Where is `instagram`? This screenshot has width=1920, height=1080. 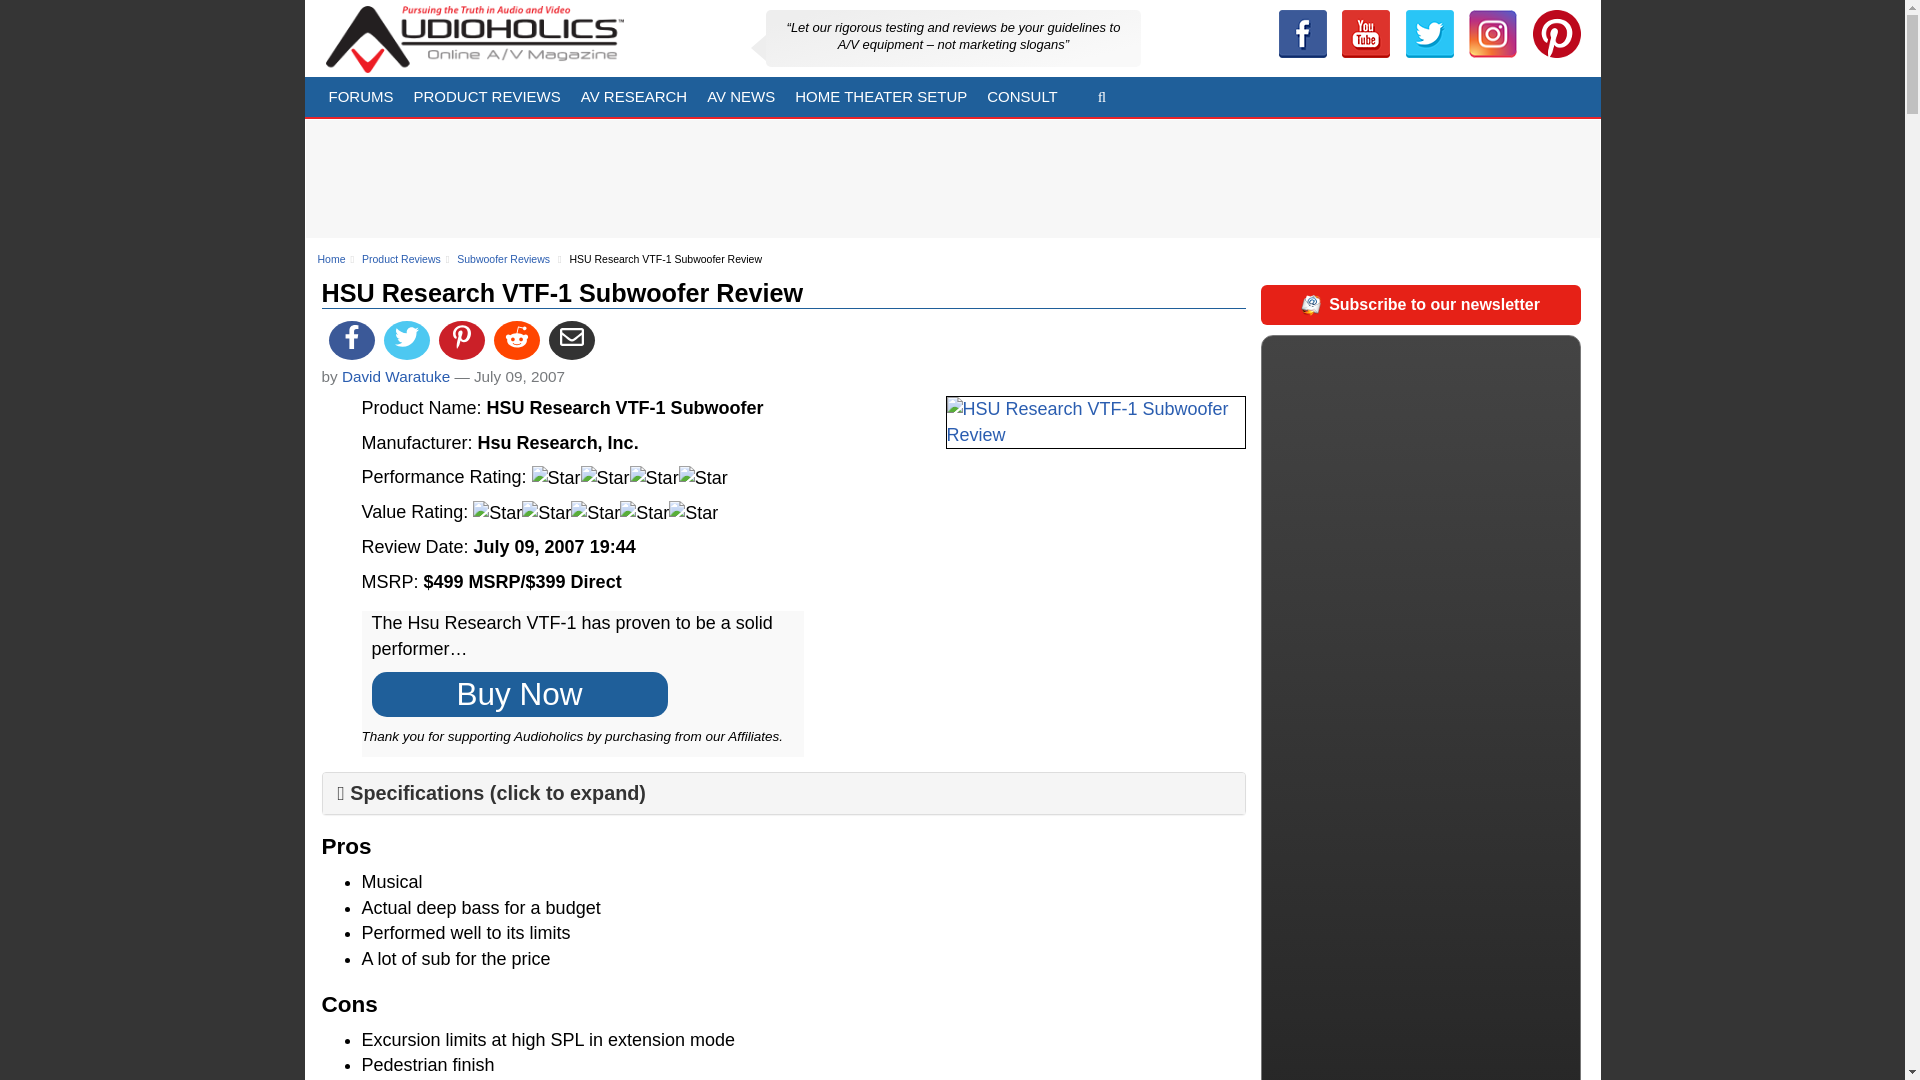 instagram is located at coordinates (1492, 34).